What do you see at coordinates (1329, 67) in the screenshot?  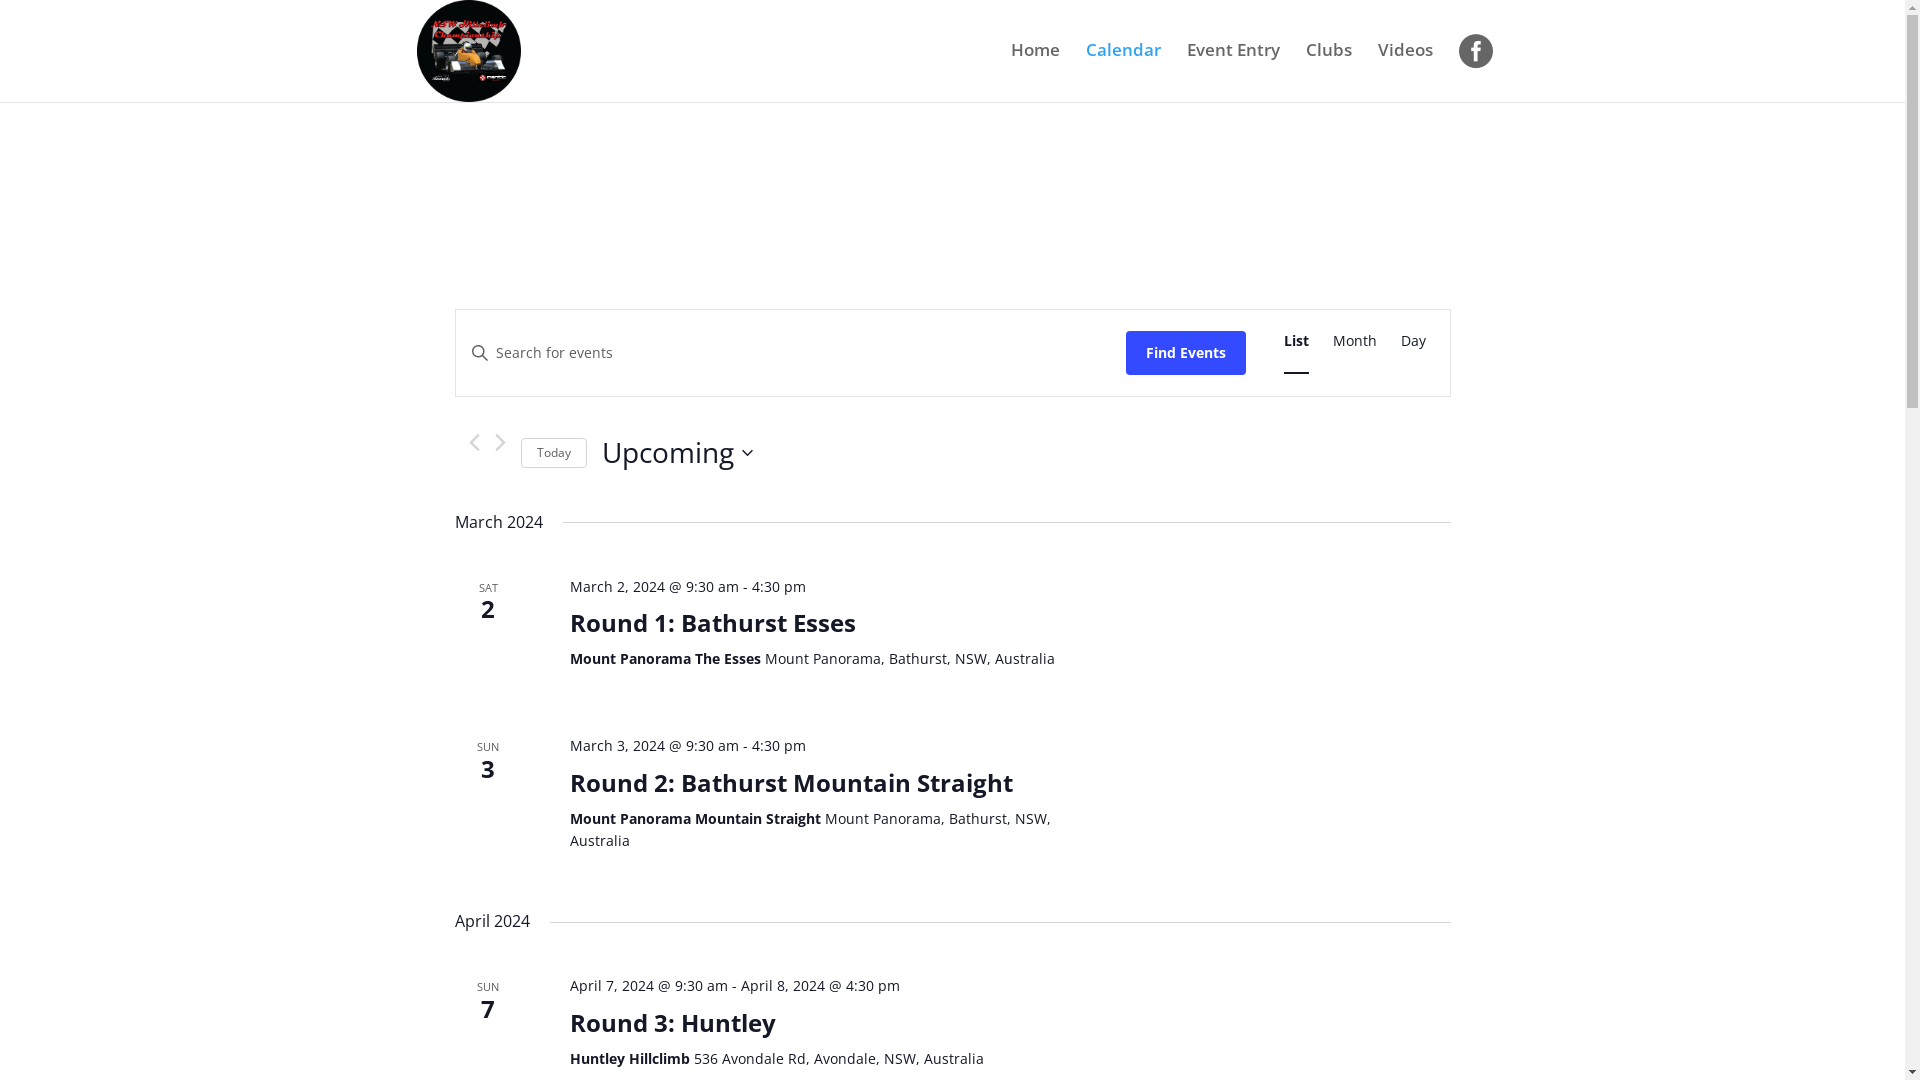 I see `Clubs` at bounding box center [1329, 67].